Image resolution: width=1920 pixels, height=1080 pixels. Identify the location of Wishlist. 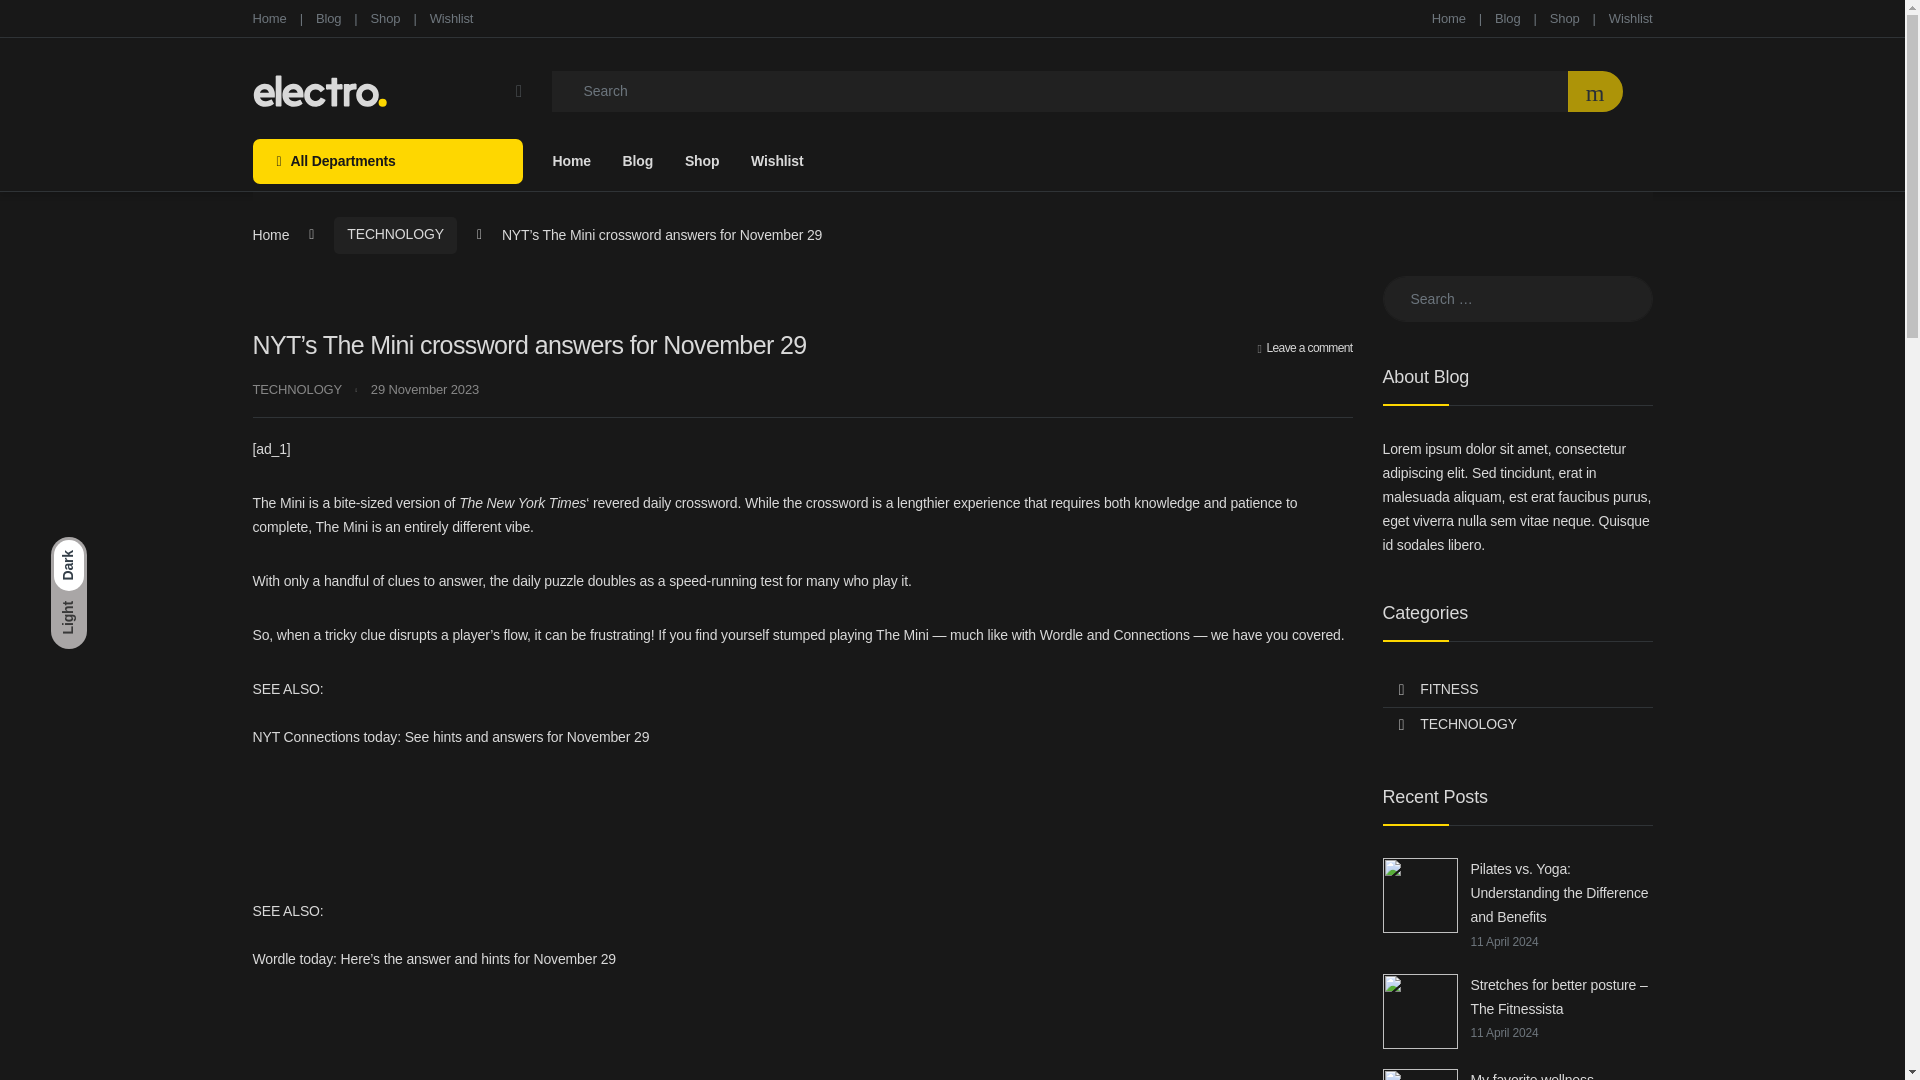
(1630, 18).